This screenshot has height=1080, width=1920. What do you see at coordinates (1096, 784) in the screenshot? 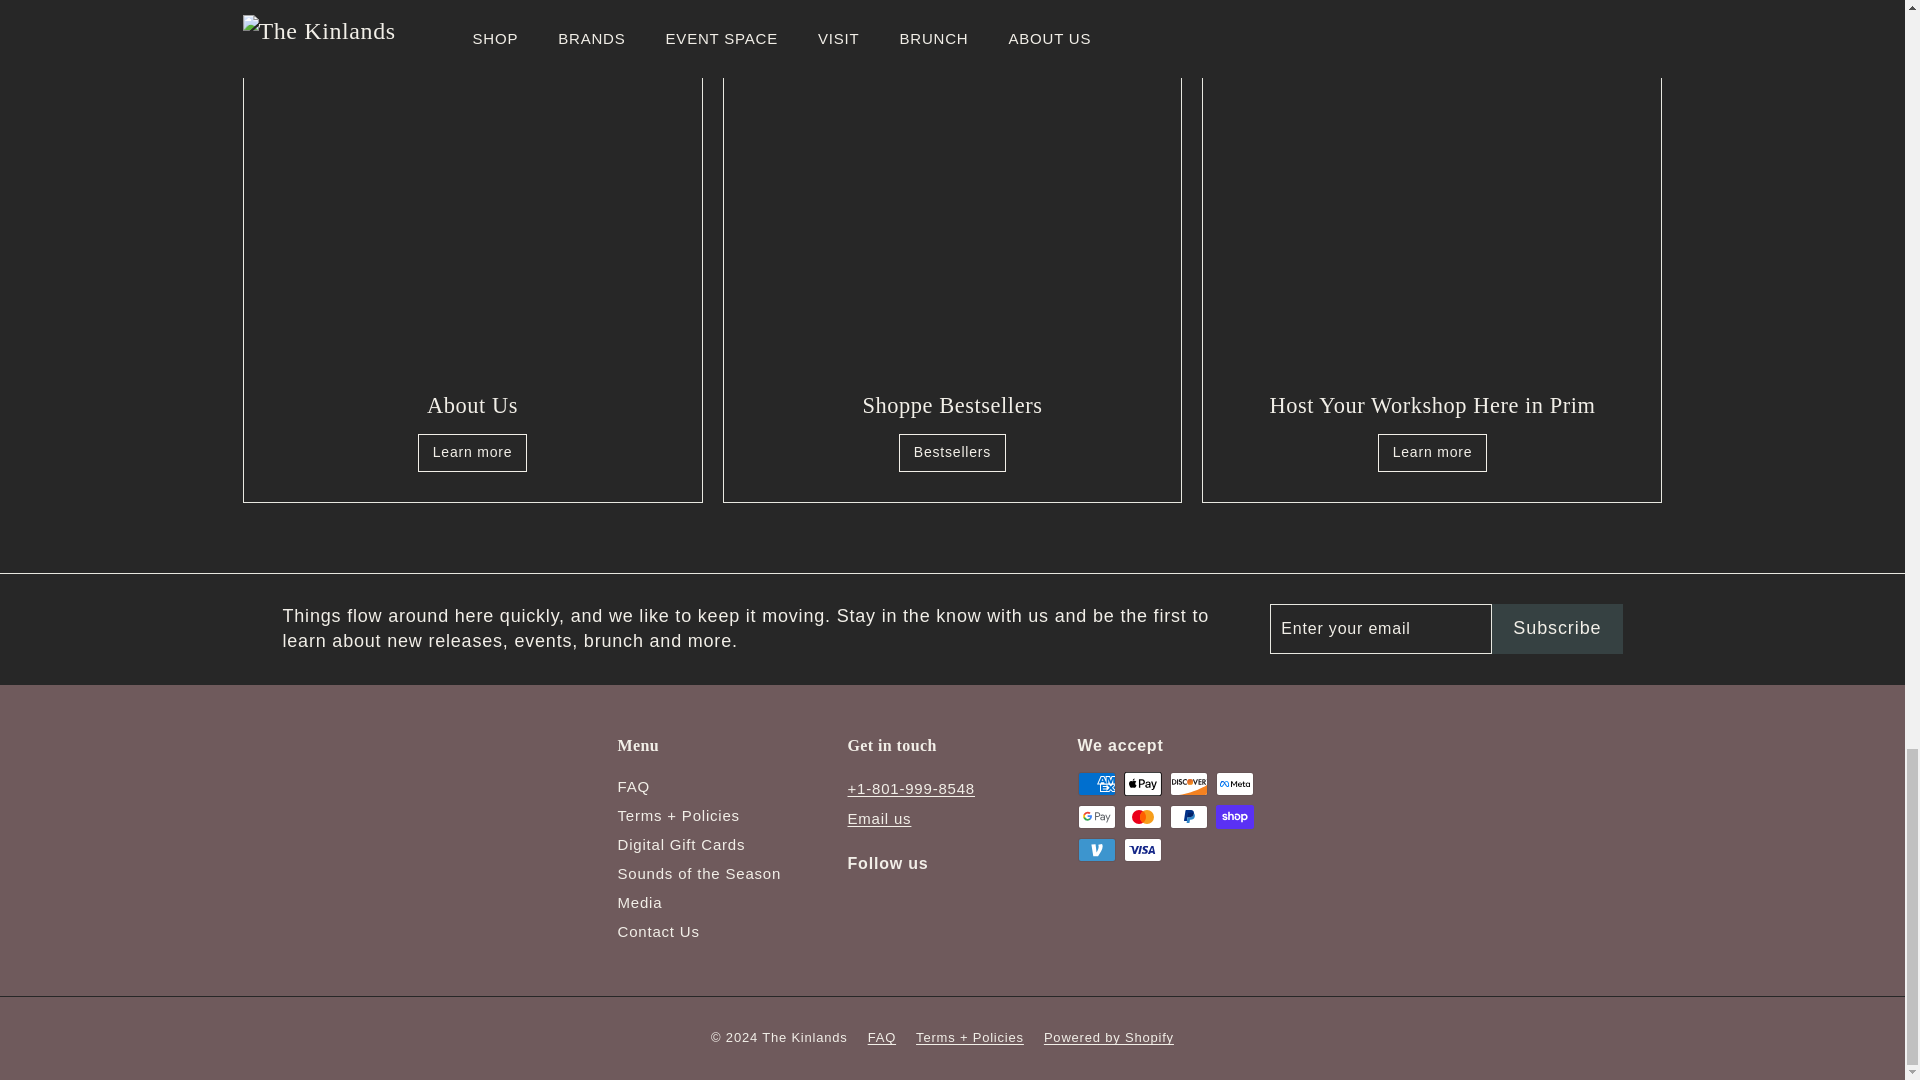
I see `American Express` at bounding box center [1096, 784].